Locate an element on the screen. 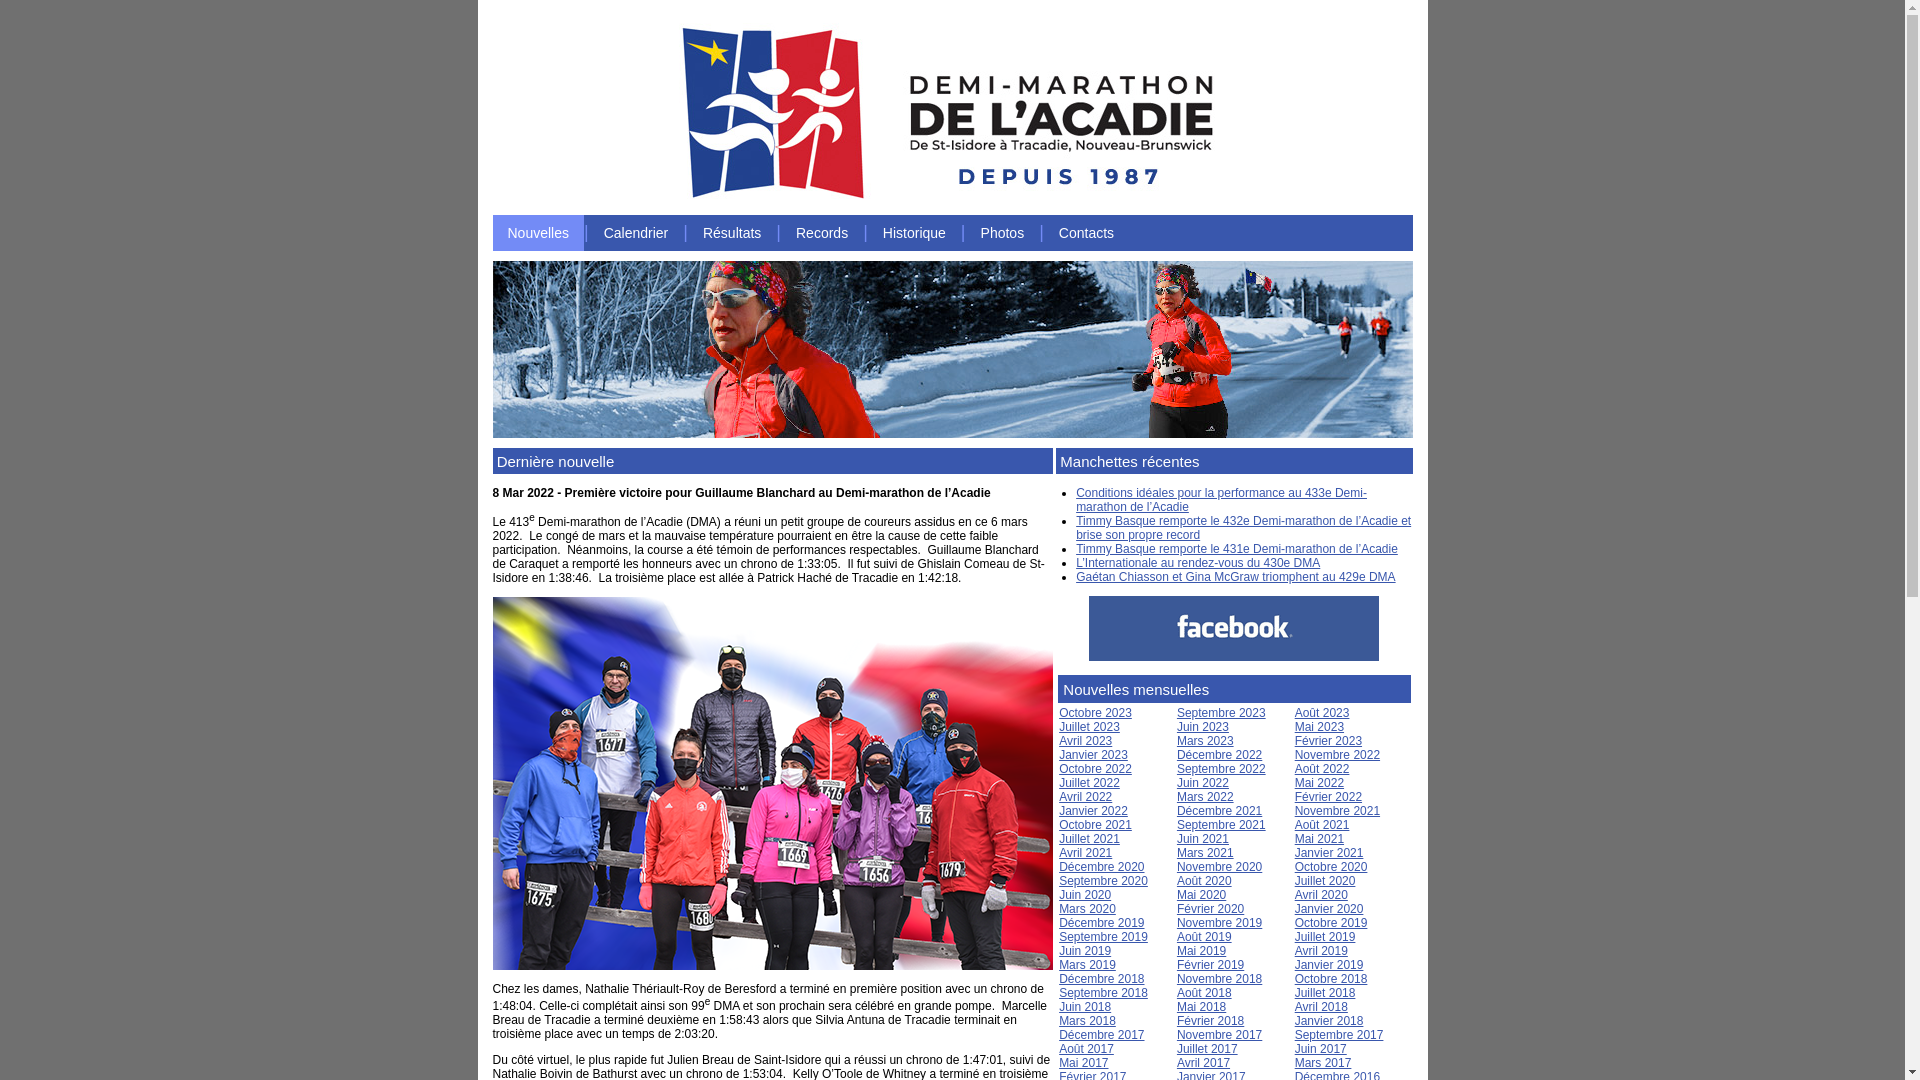 This screenshot has width=1920, height=1080. Septembre 2019 is located at coordinates (1104, 937).